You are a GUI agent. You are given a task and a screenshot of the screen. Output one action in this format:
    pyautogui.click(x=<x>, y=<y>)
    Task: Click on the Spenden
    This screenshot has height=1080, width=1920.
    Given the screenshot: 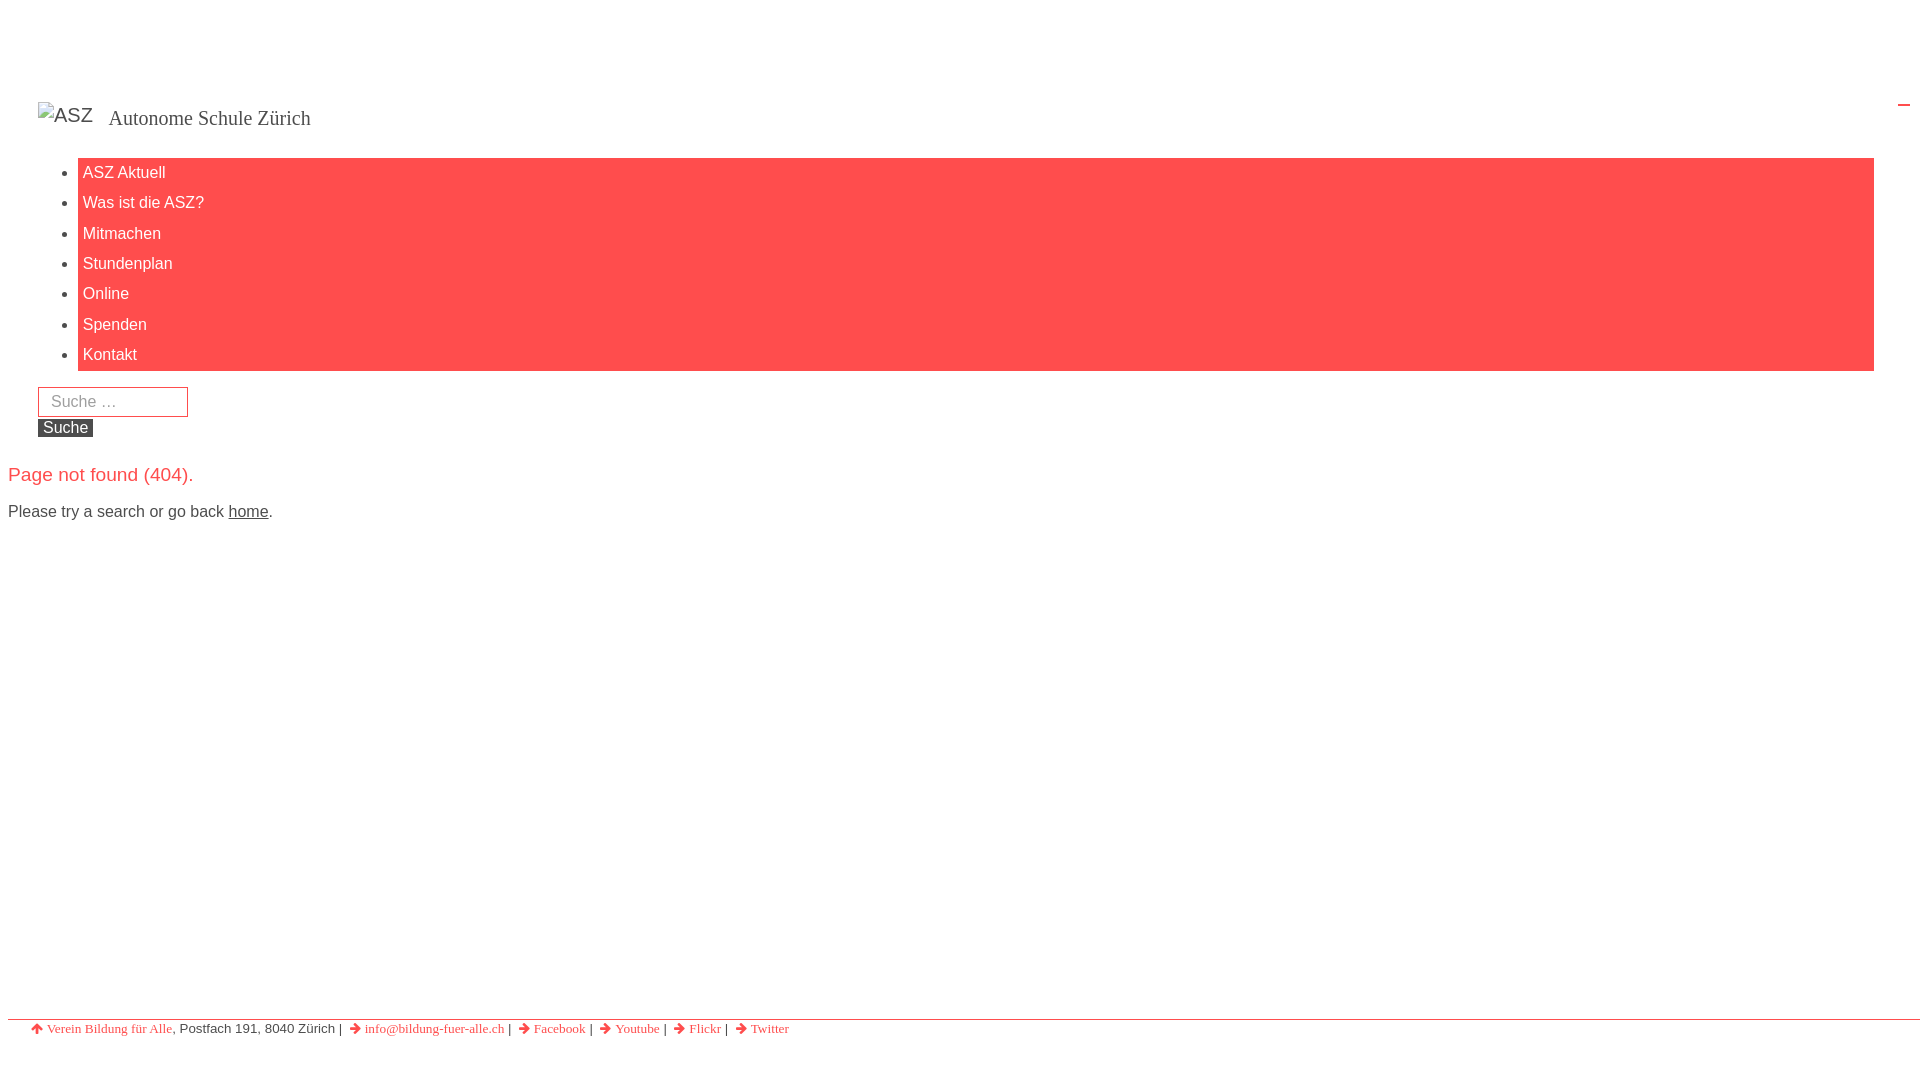 What is the action you would take?
    pyautogui.click(x=976, y=325)
    